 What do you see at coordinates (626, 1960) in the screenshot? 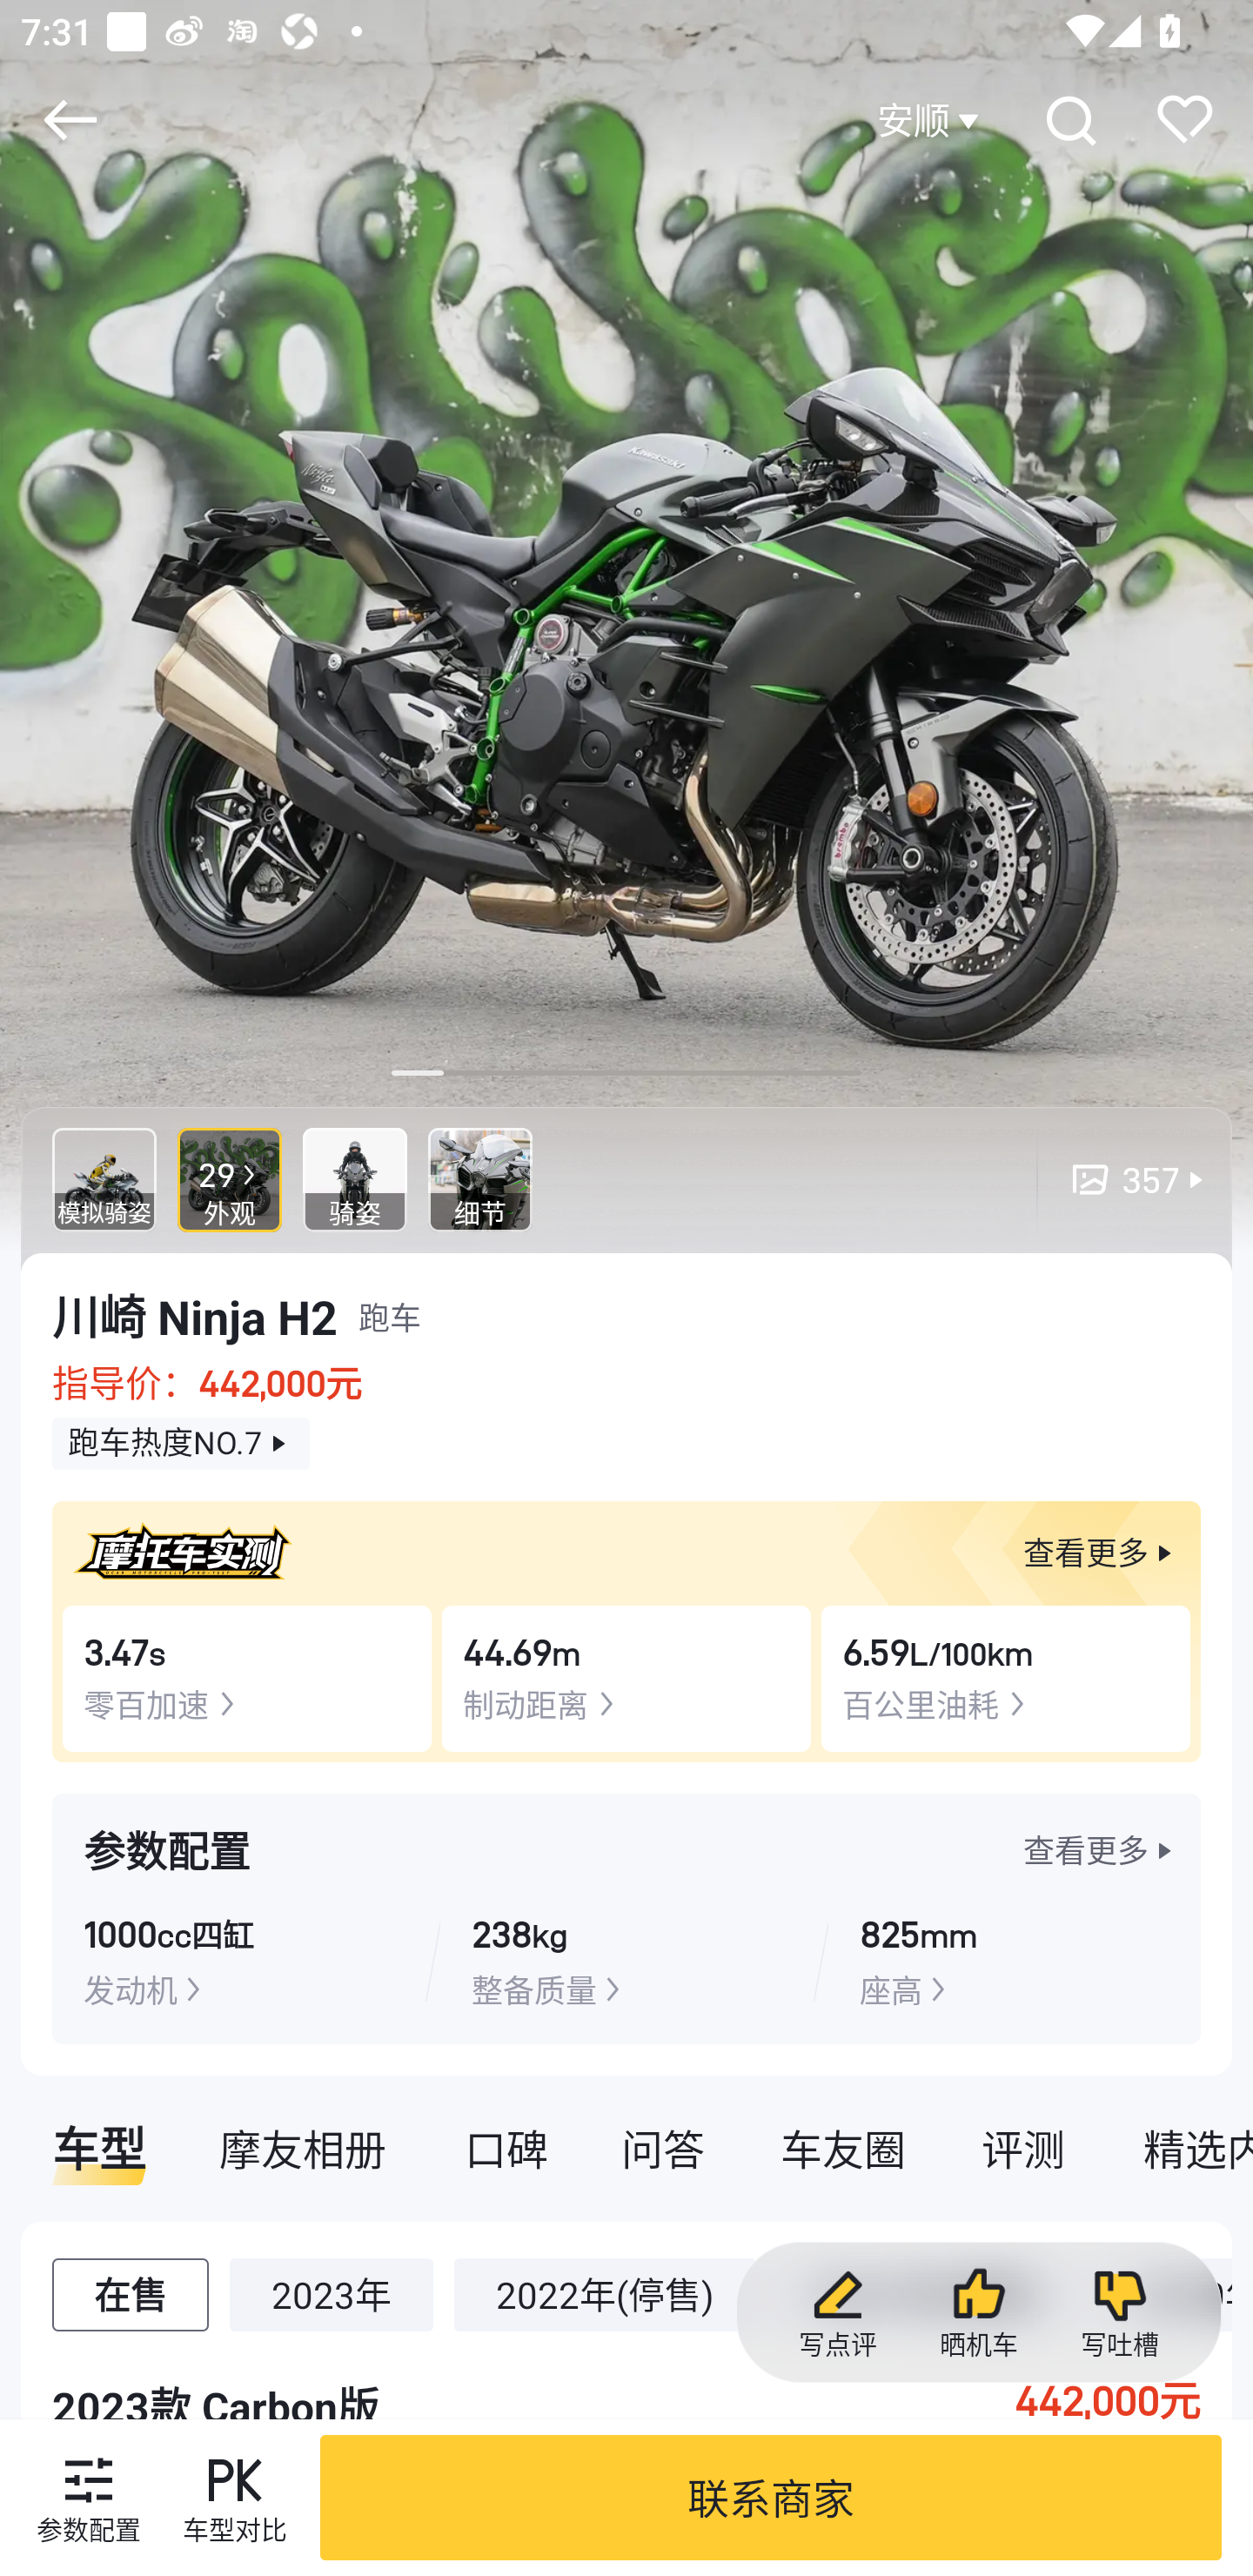
I see `238kg 整备质量 ` at bounding box center [626, 1960].